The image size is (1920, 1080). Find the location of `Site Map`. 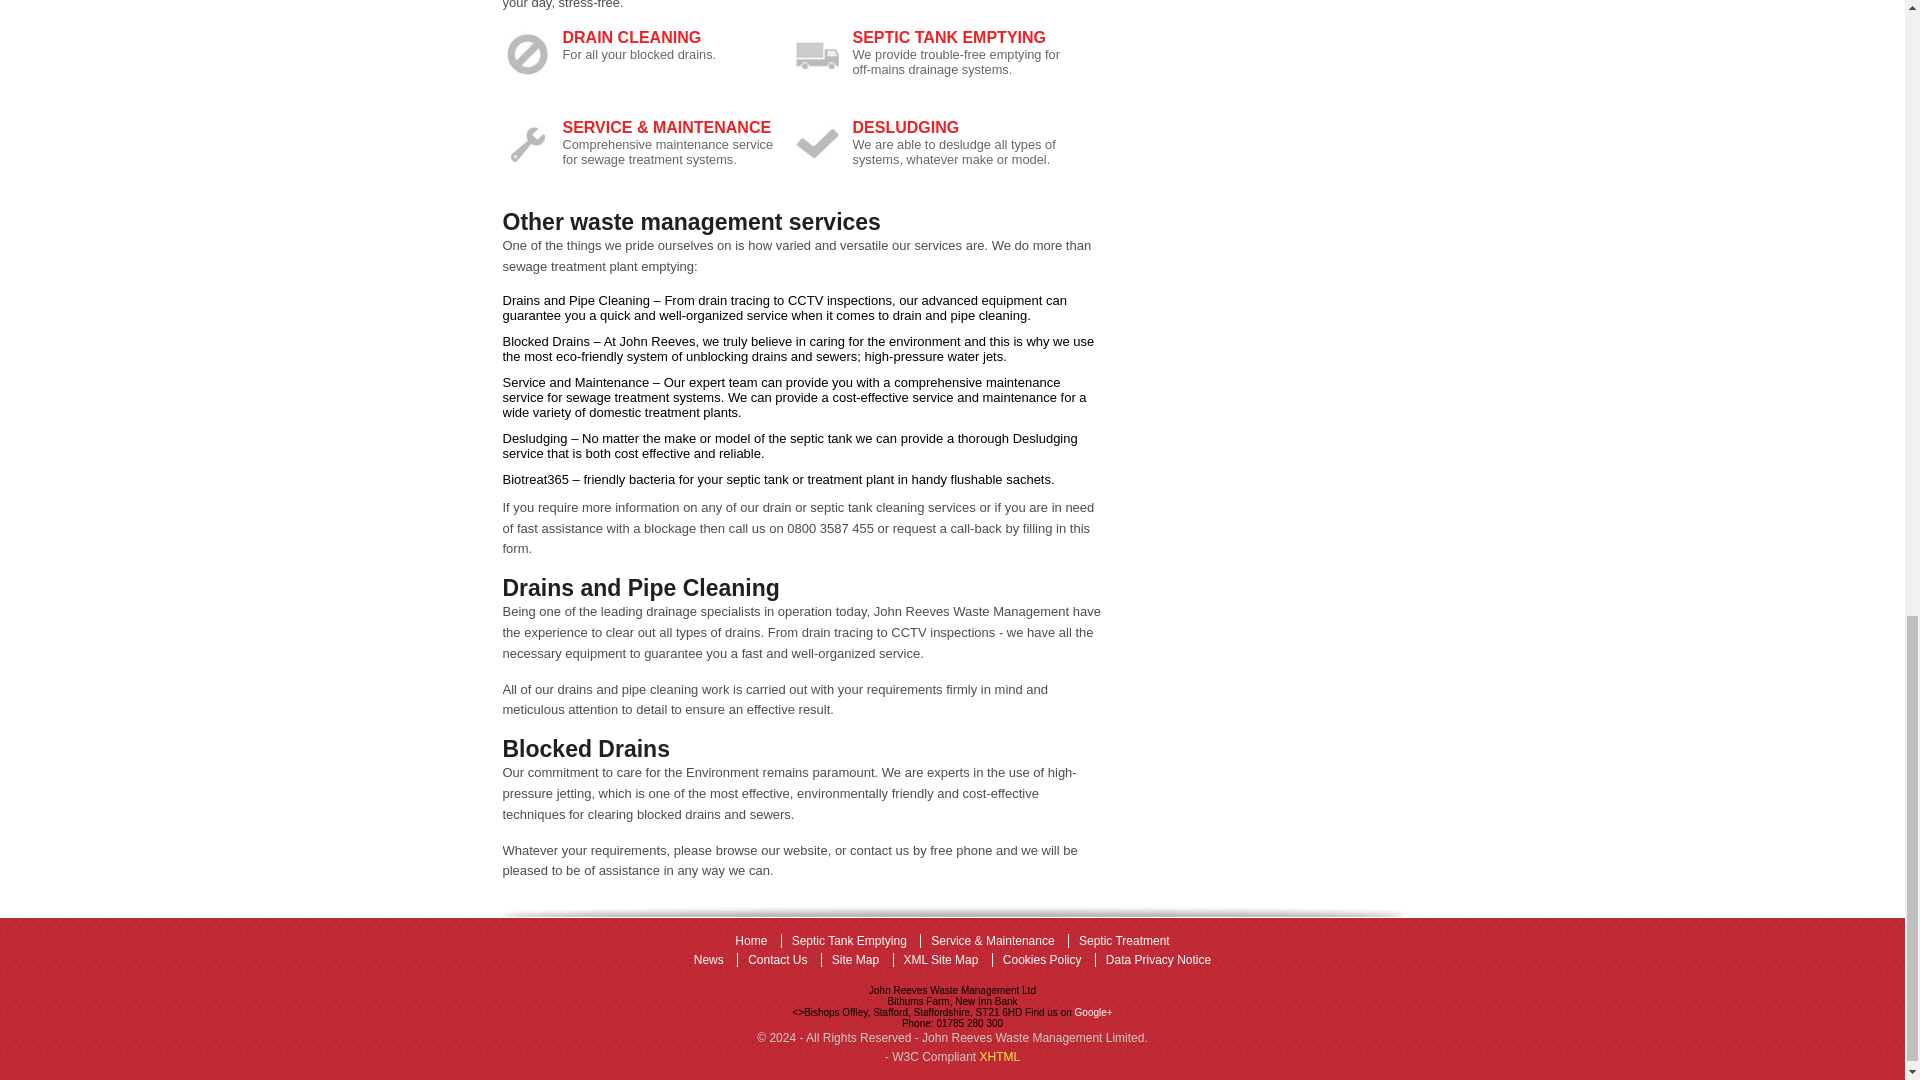

Site Map is located at coordinates (855, 959).